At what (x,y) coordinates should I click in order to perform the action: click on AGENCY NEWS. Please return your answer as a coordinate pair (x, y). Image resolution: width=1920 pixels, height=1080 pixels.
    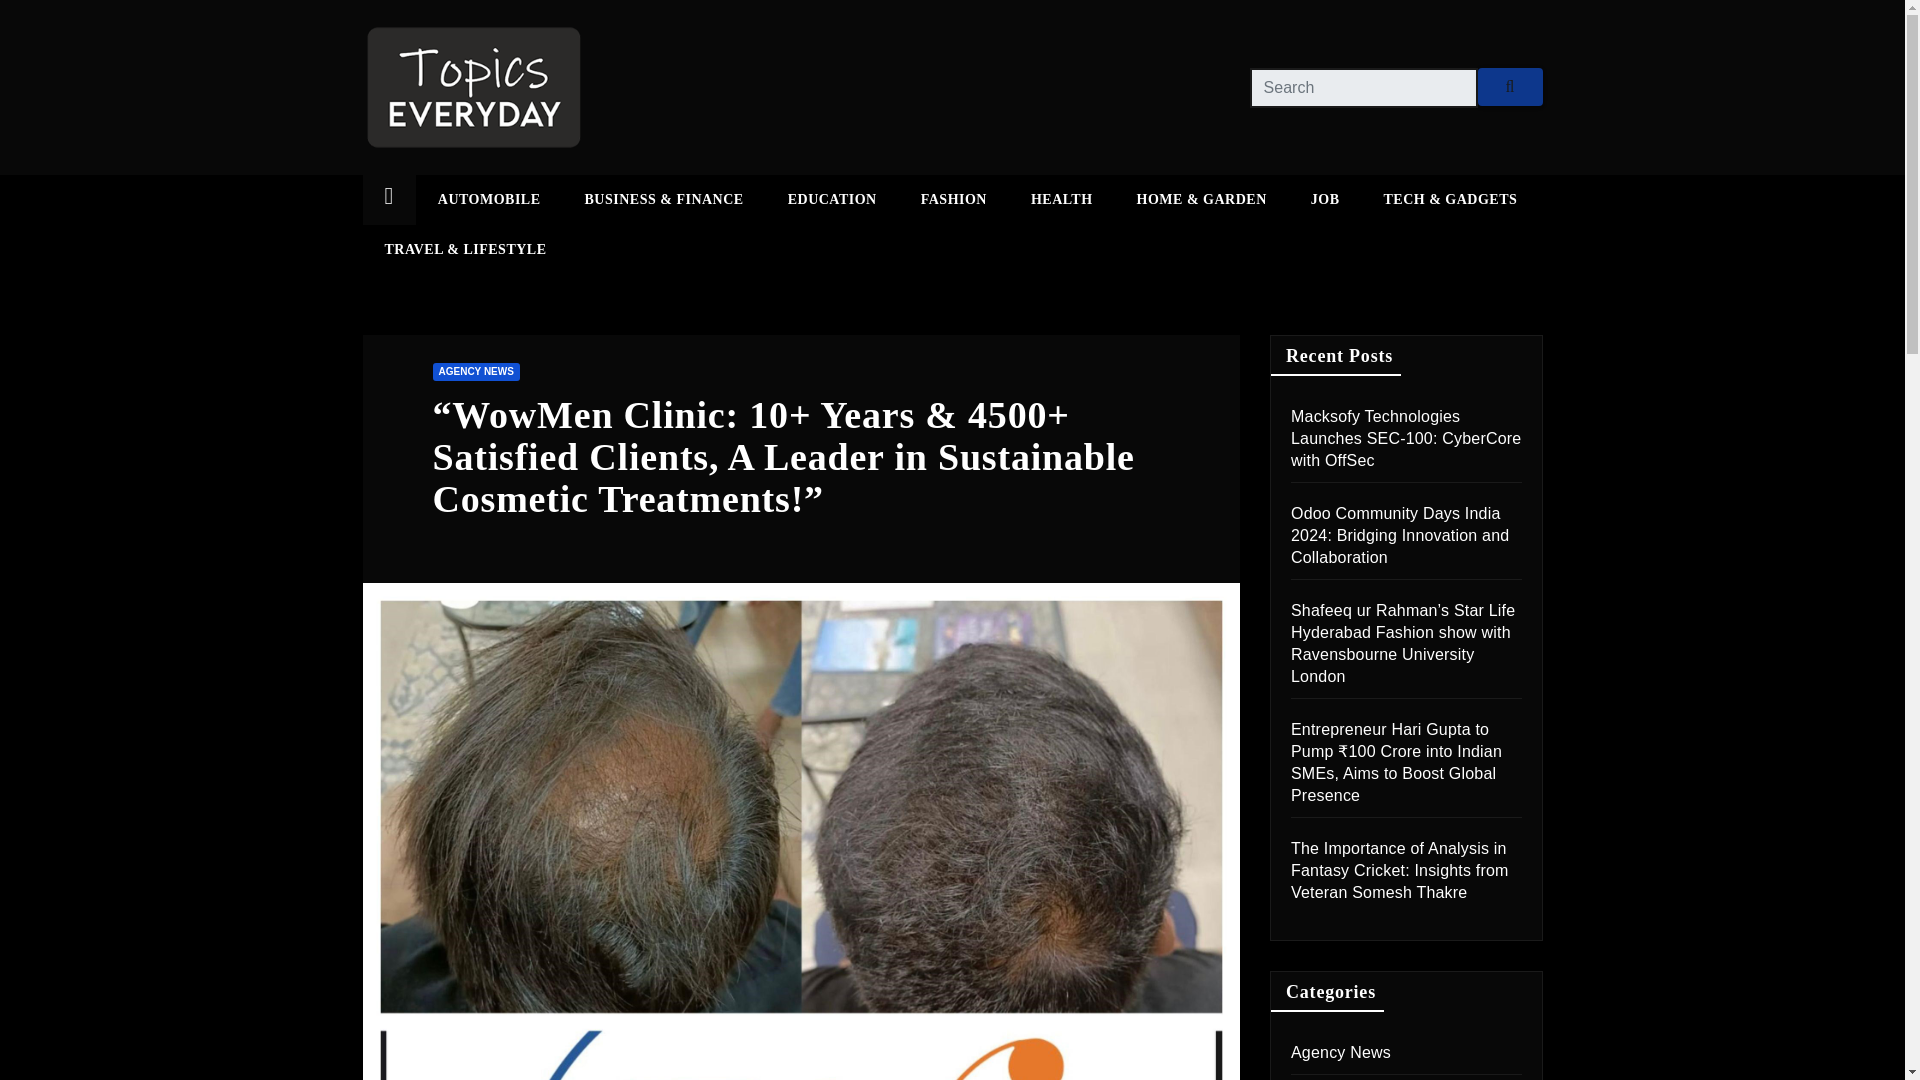
    Looking at the image, I should click on (475, 372).